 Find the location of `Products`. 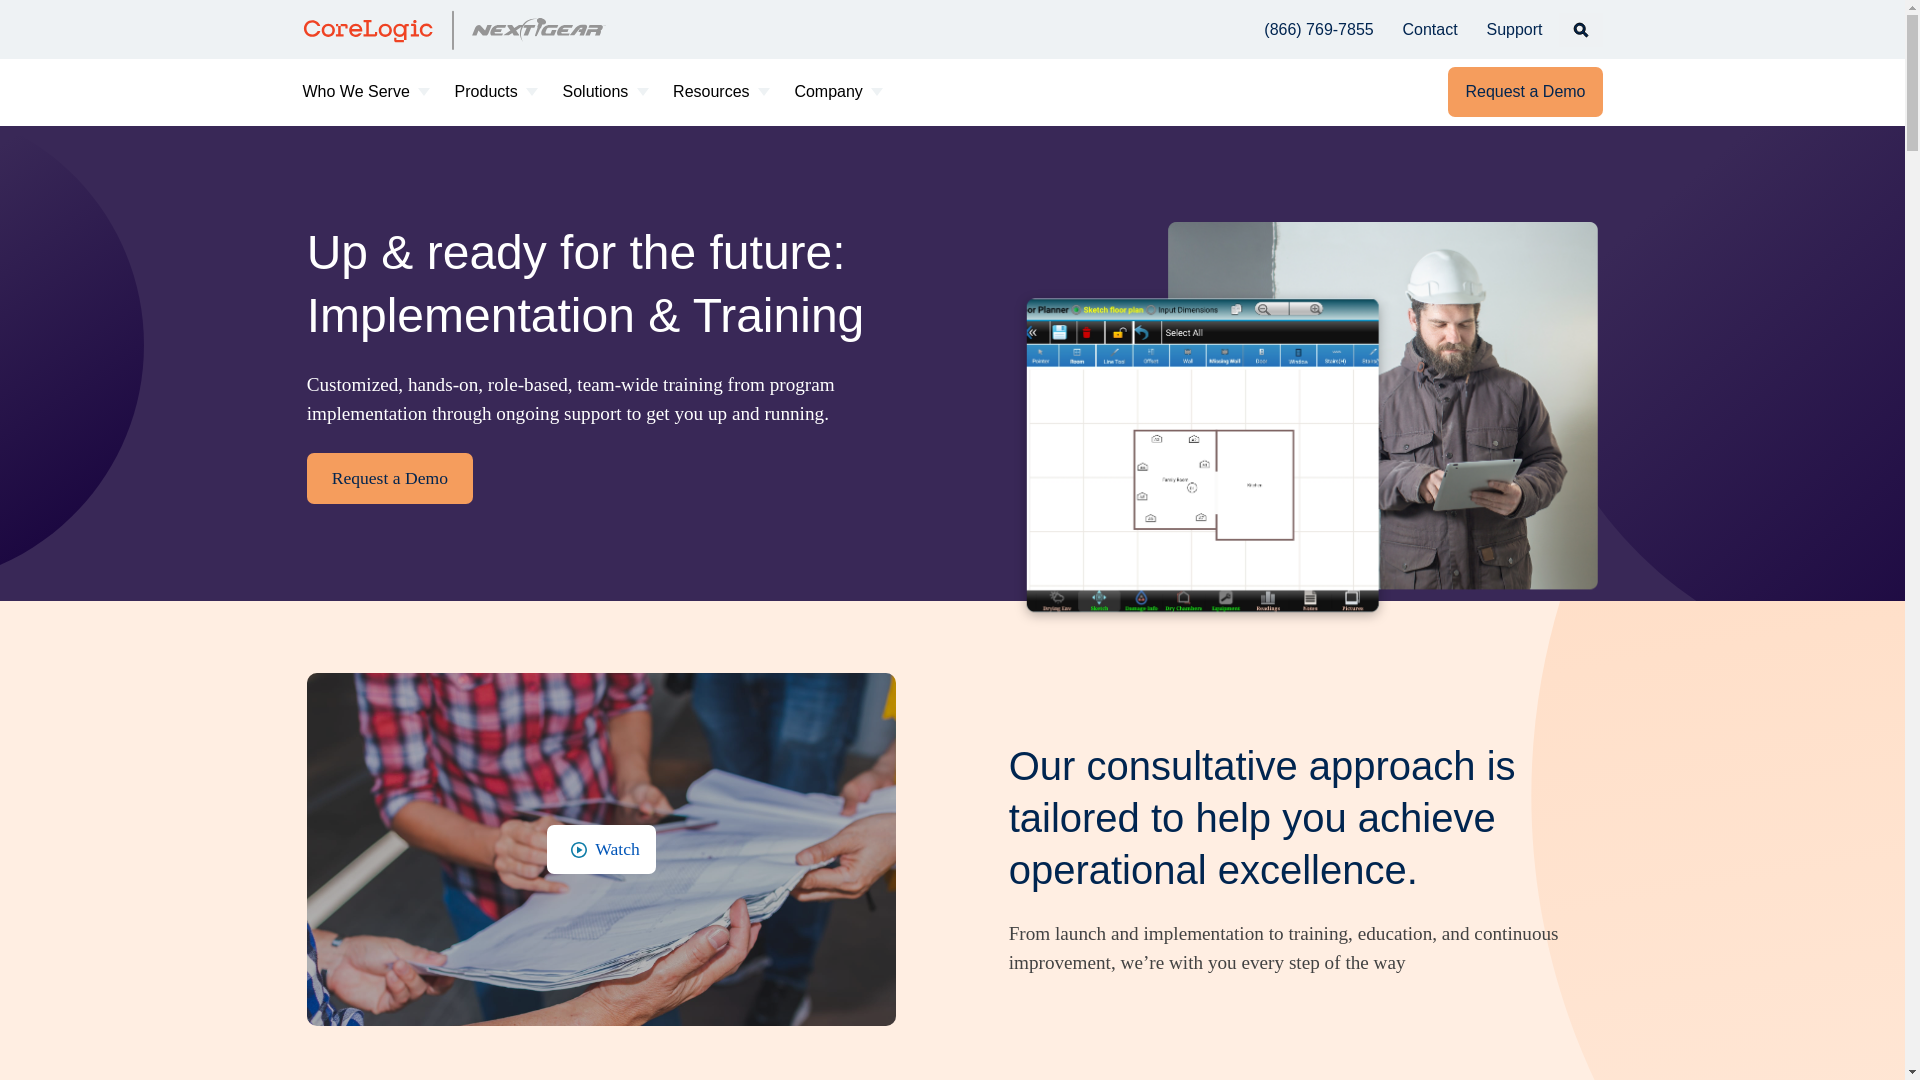

Products is located at coordinates (498, 91).